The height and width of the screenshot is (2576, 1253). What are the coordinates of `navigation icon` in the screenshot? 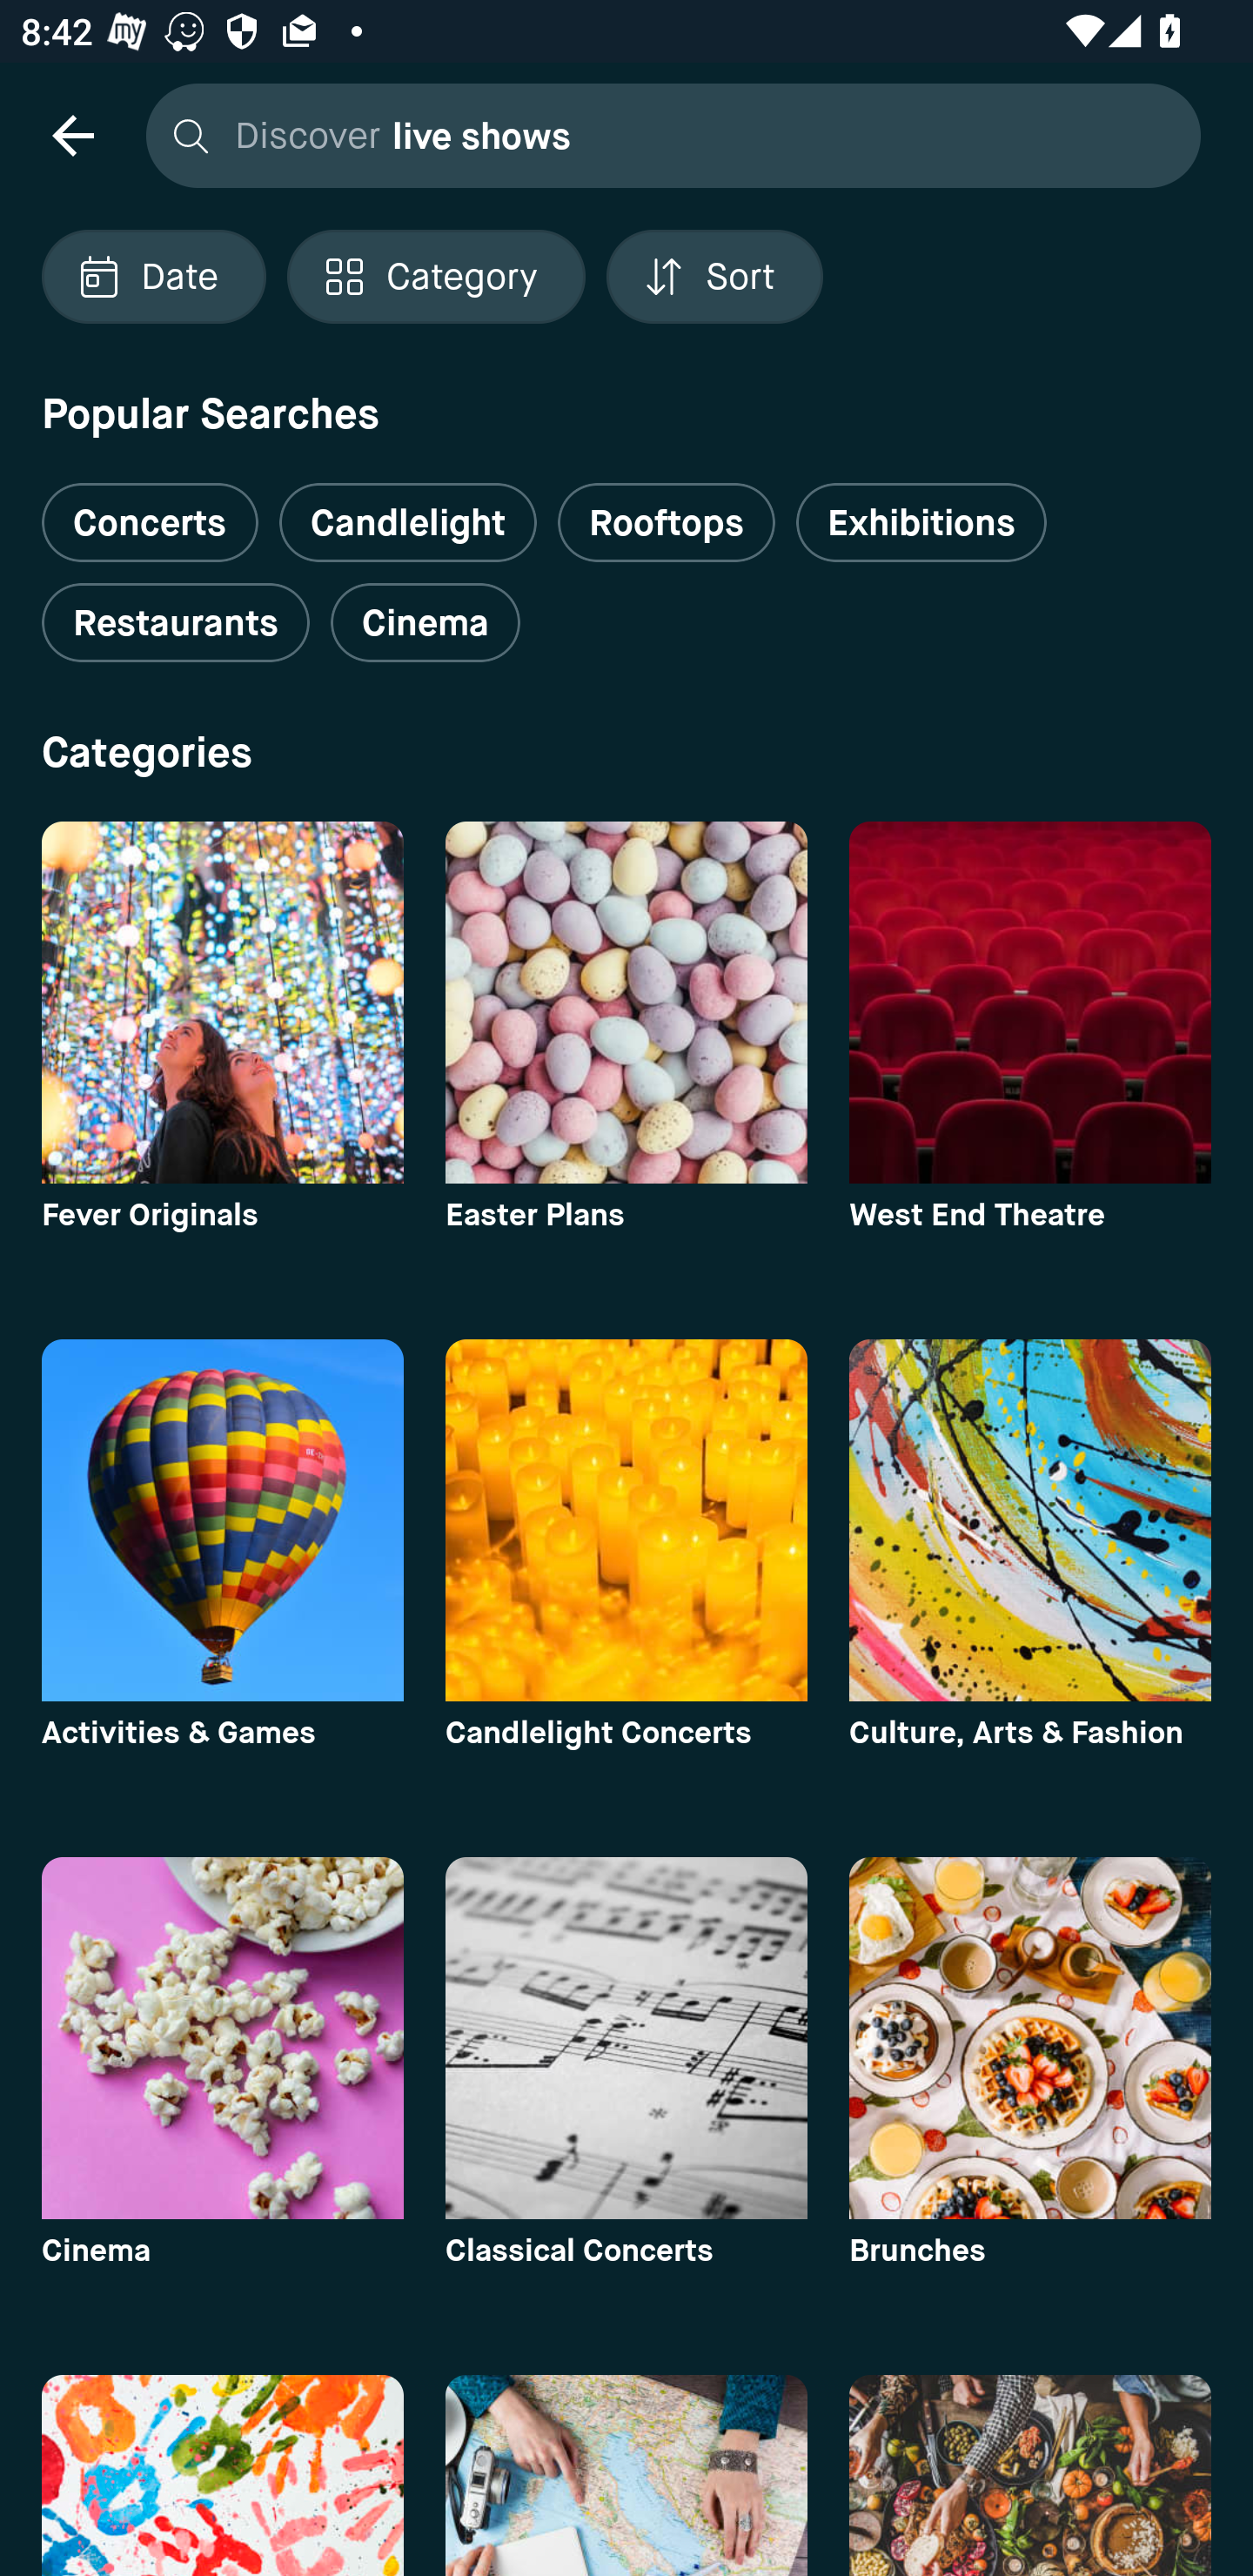 It's located at (72, 134).